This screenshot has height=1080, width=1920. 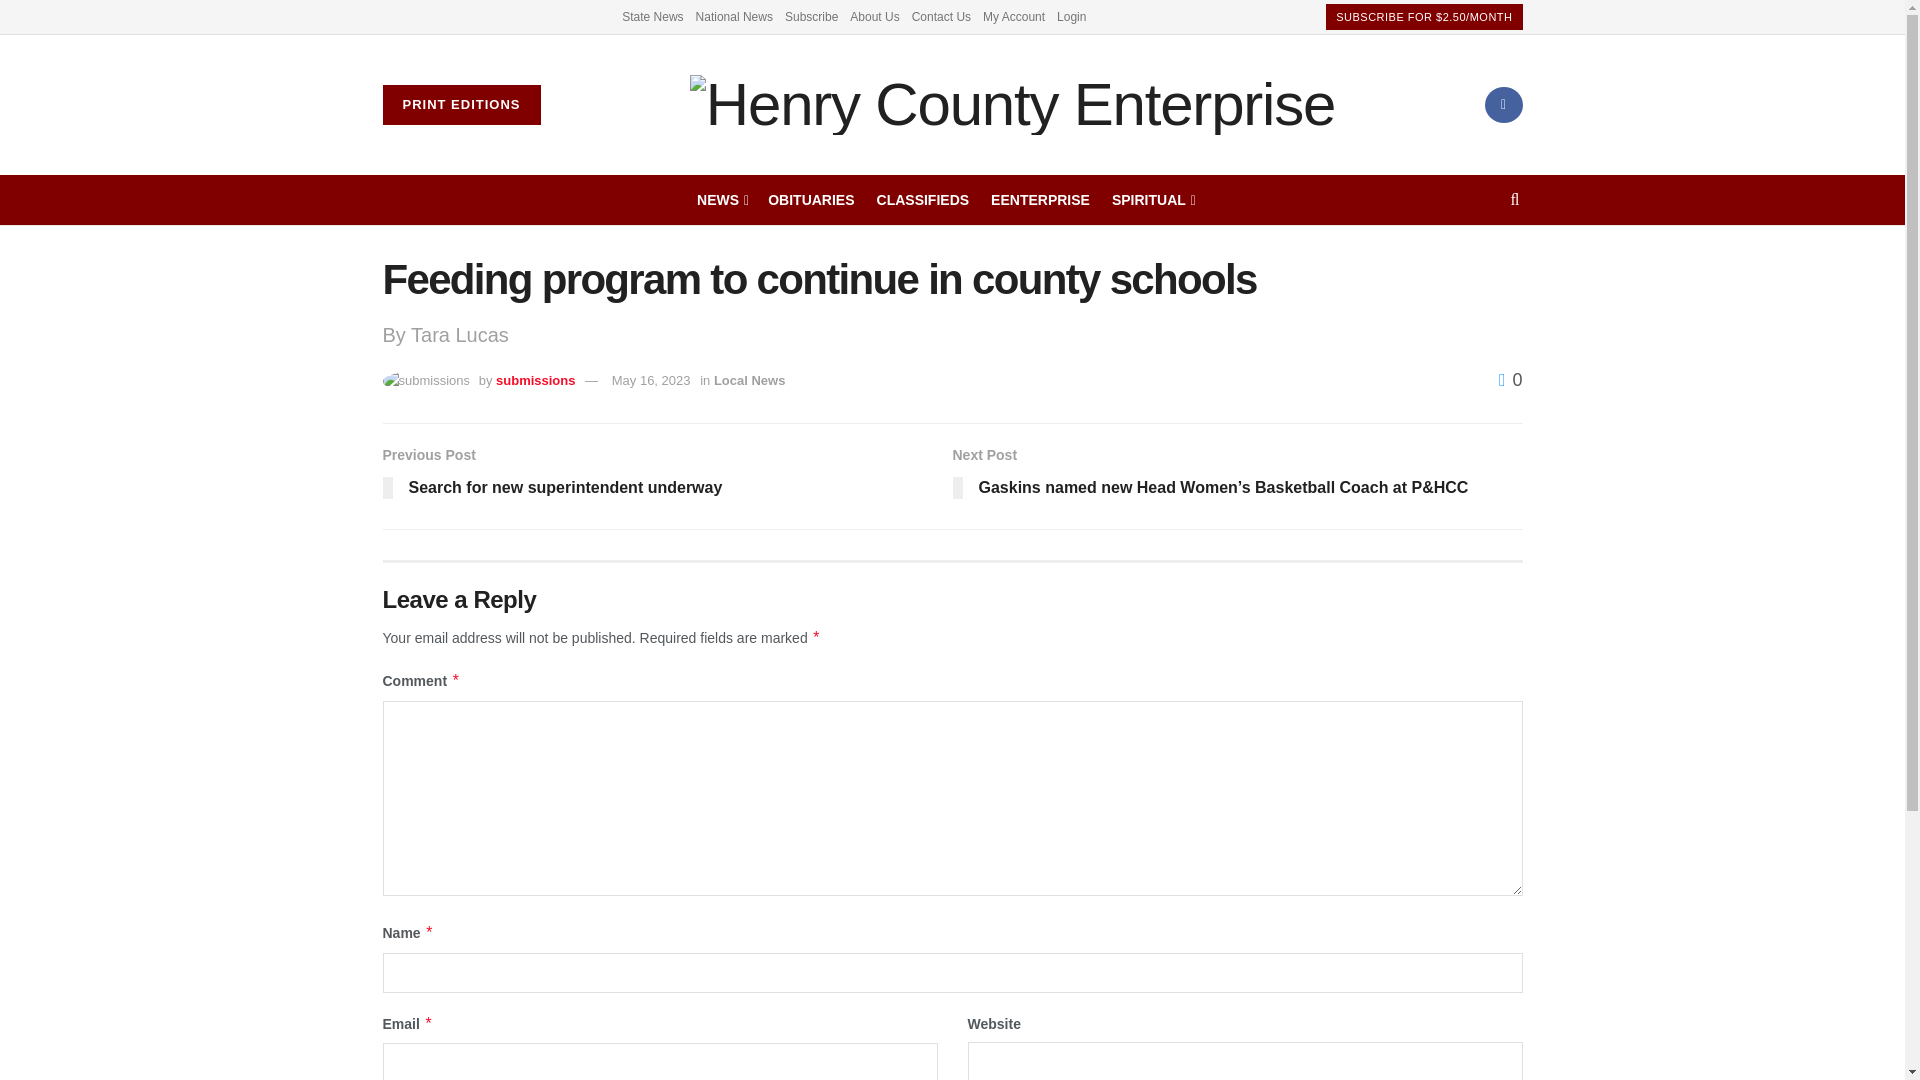 What do you see at coordinates (1040, 199) in the screenshot?
I see `EENTERPRISE` at bounding box center [1040, 199].